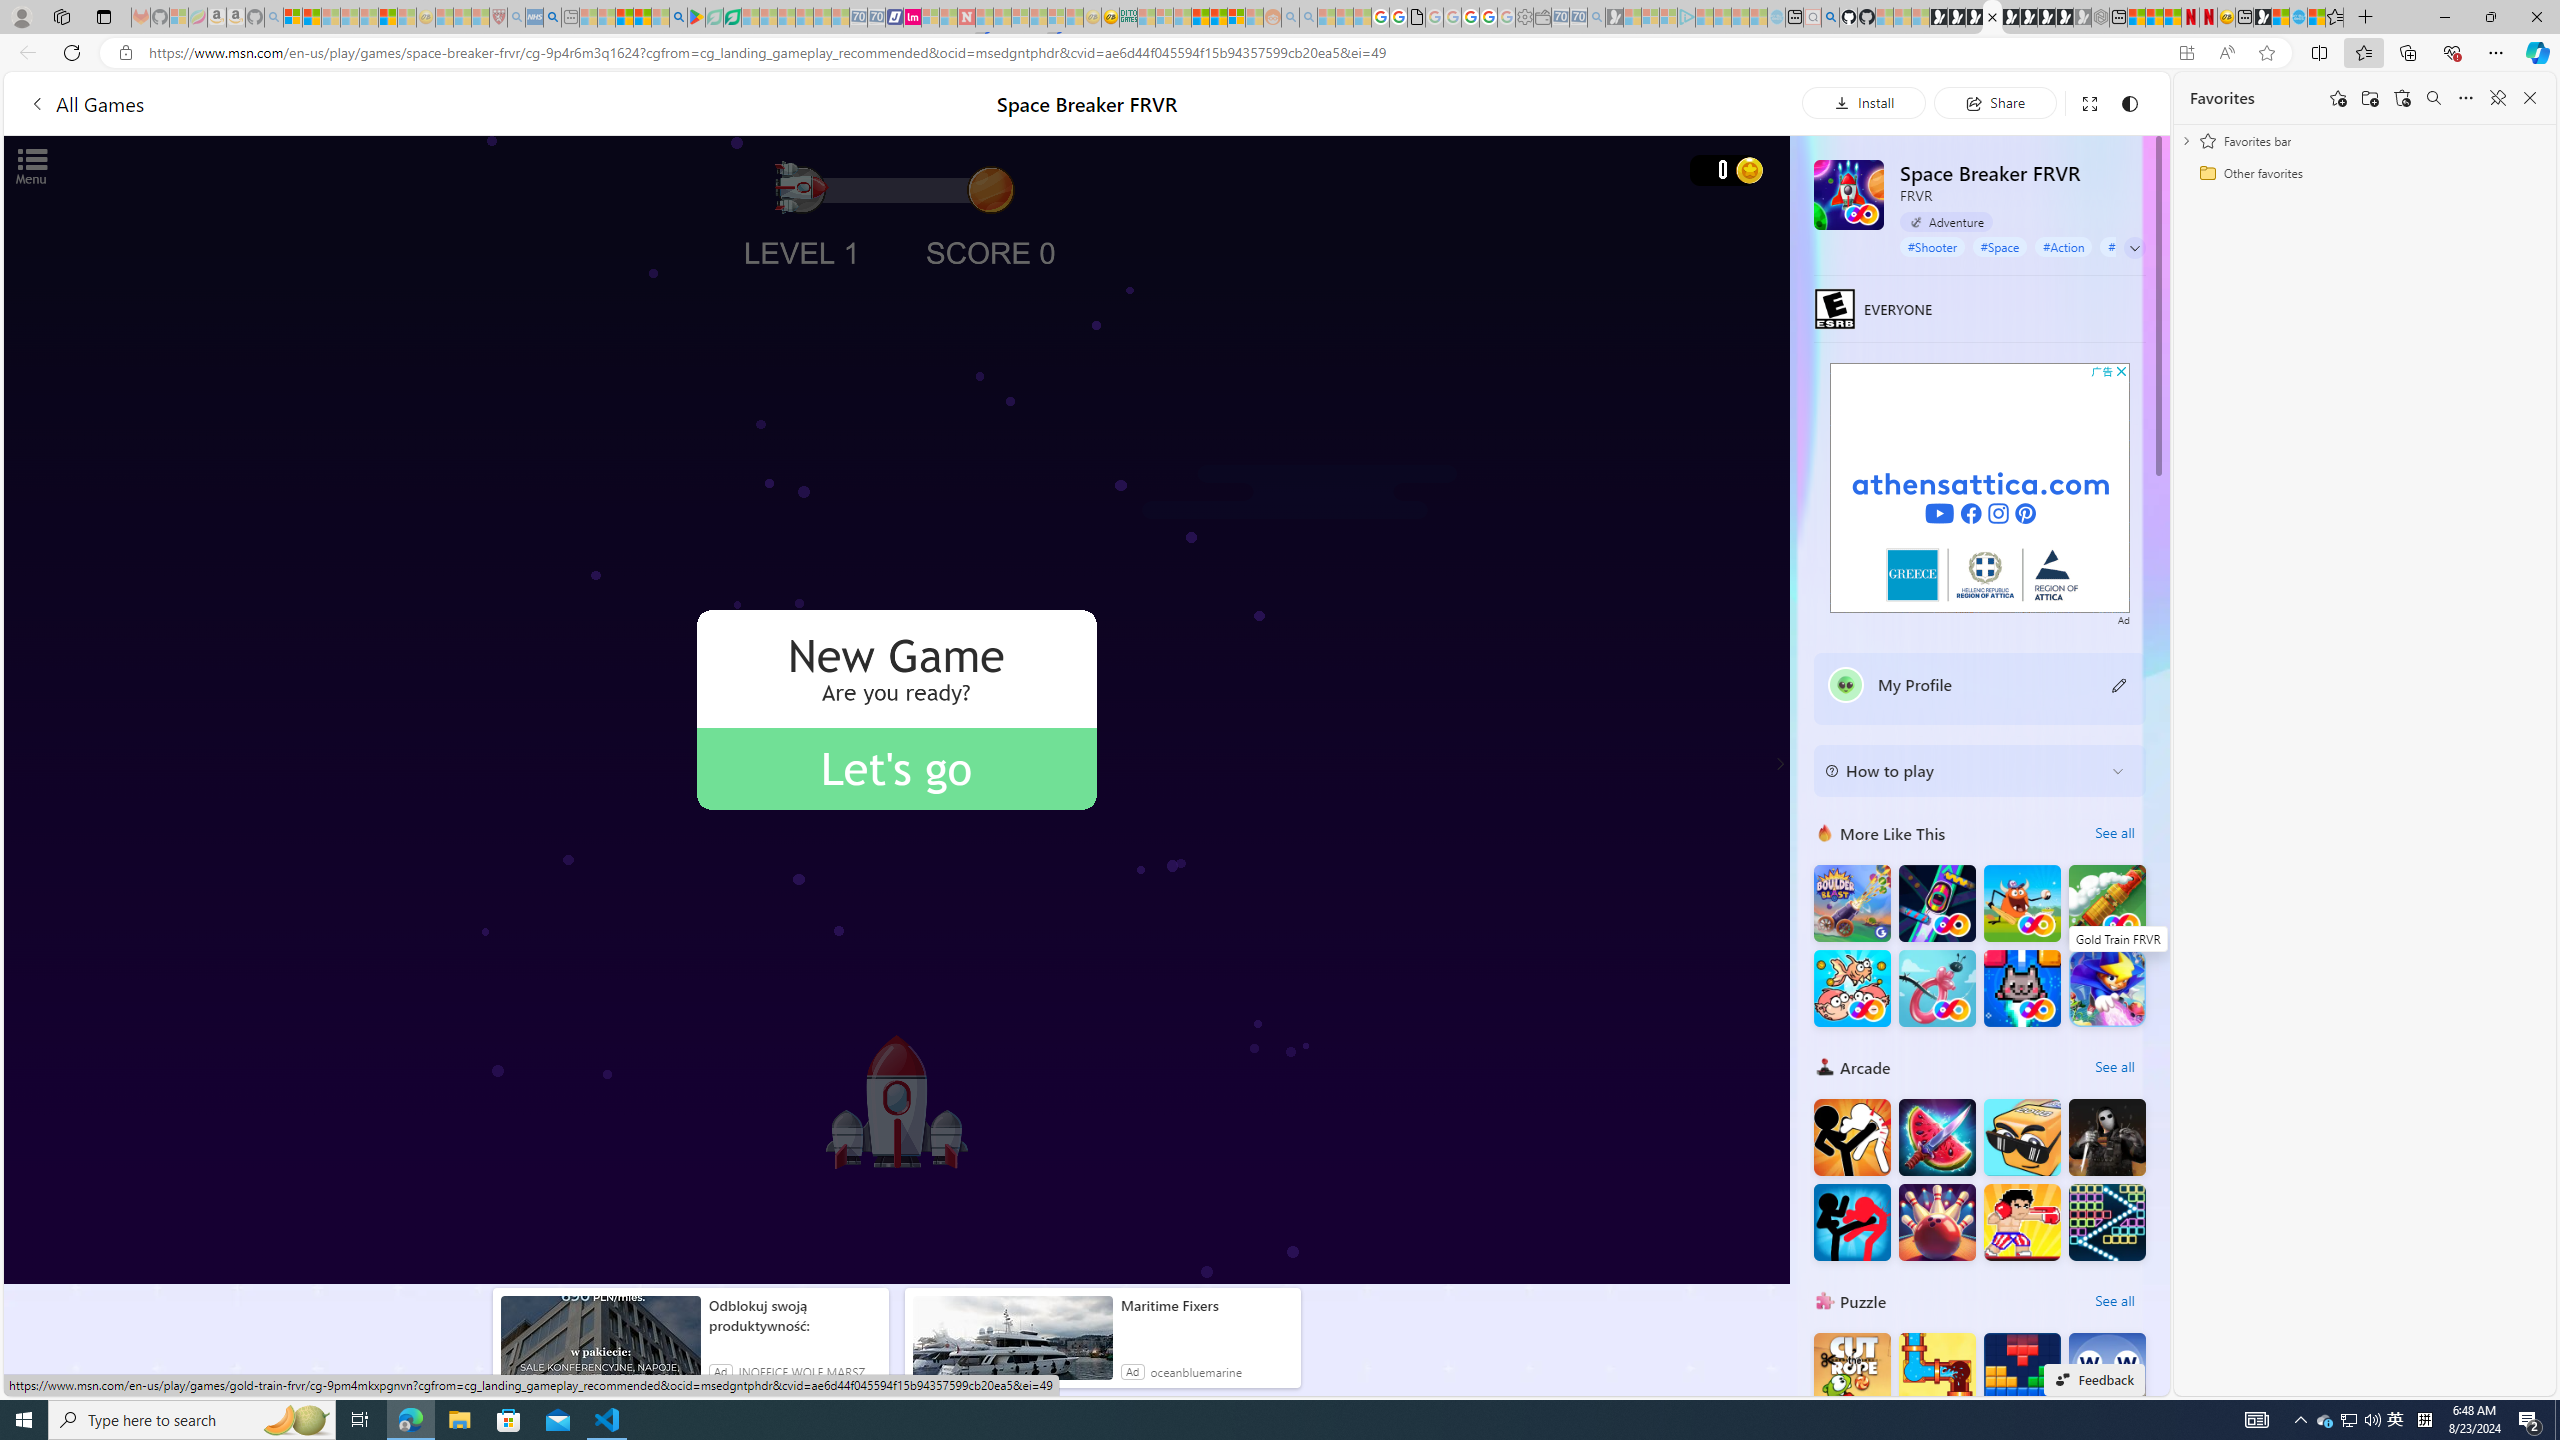  Describe the element at coordinates (1825, 1300) in the screenshot. I see `Puzzle` at that location.